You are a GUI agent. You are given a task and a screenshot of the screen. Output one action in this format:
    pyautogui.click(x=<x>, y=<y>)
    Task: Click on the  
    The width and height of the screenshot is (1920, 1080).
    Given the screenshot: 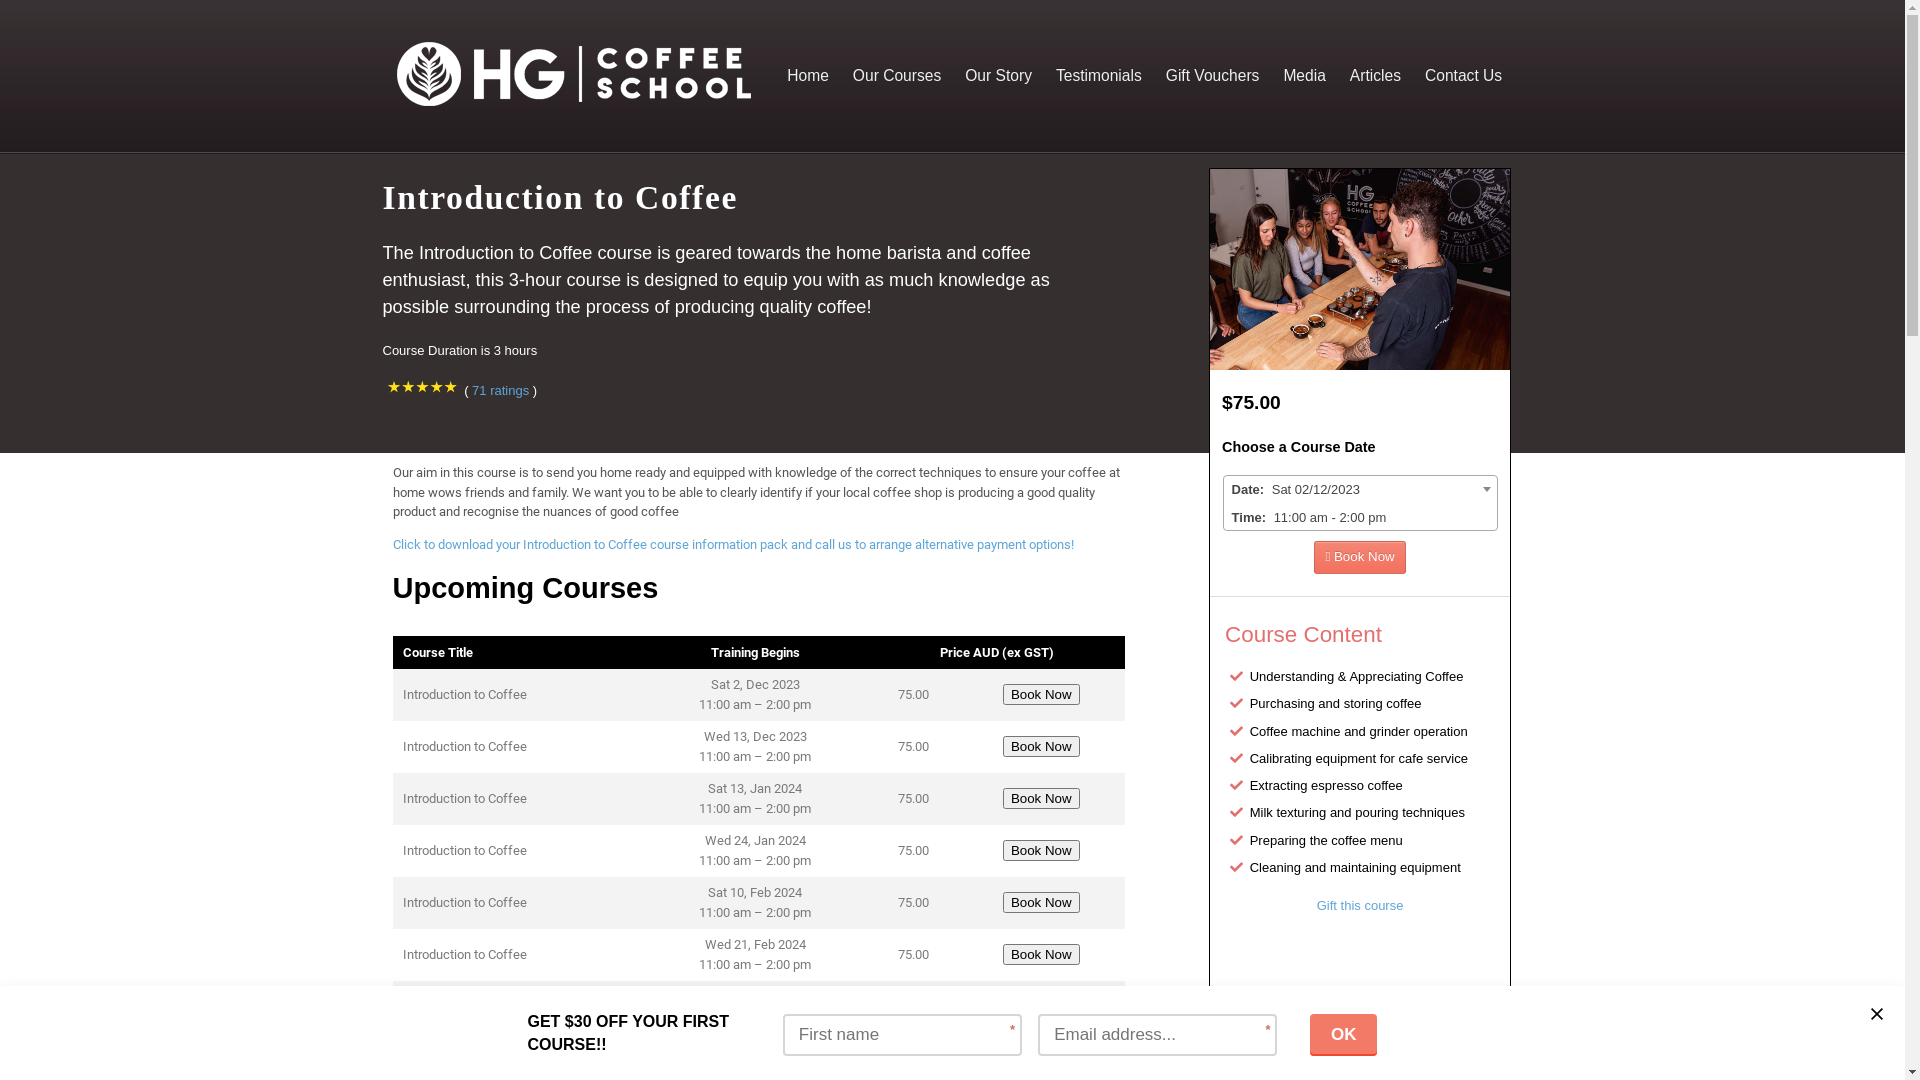 What is the action you would take?
    pyautogui.click(x=1877, y=1014)
    